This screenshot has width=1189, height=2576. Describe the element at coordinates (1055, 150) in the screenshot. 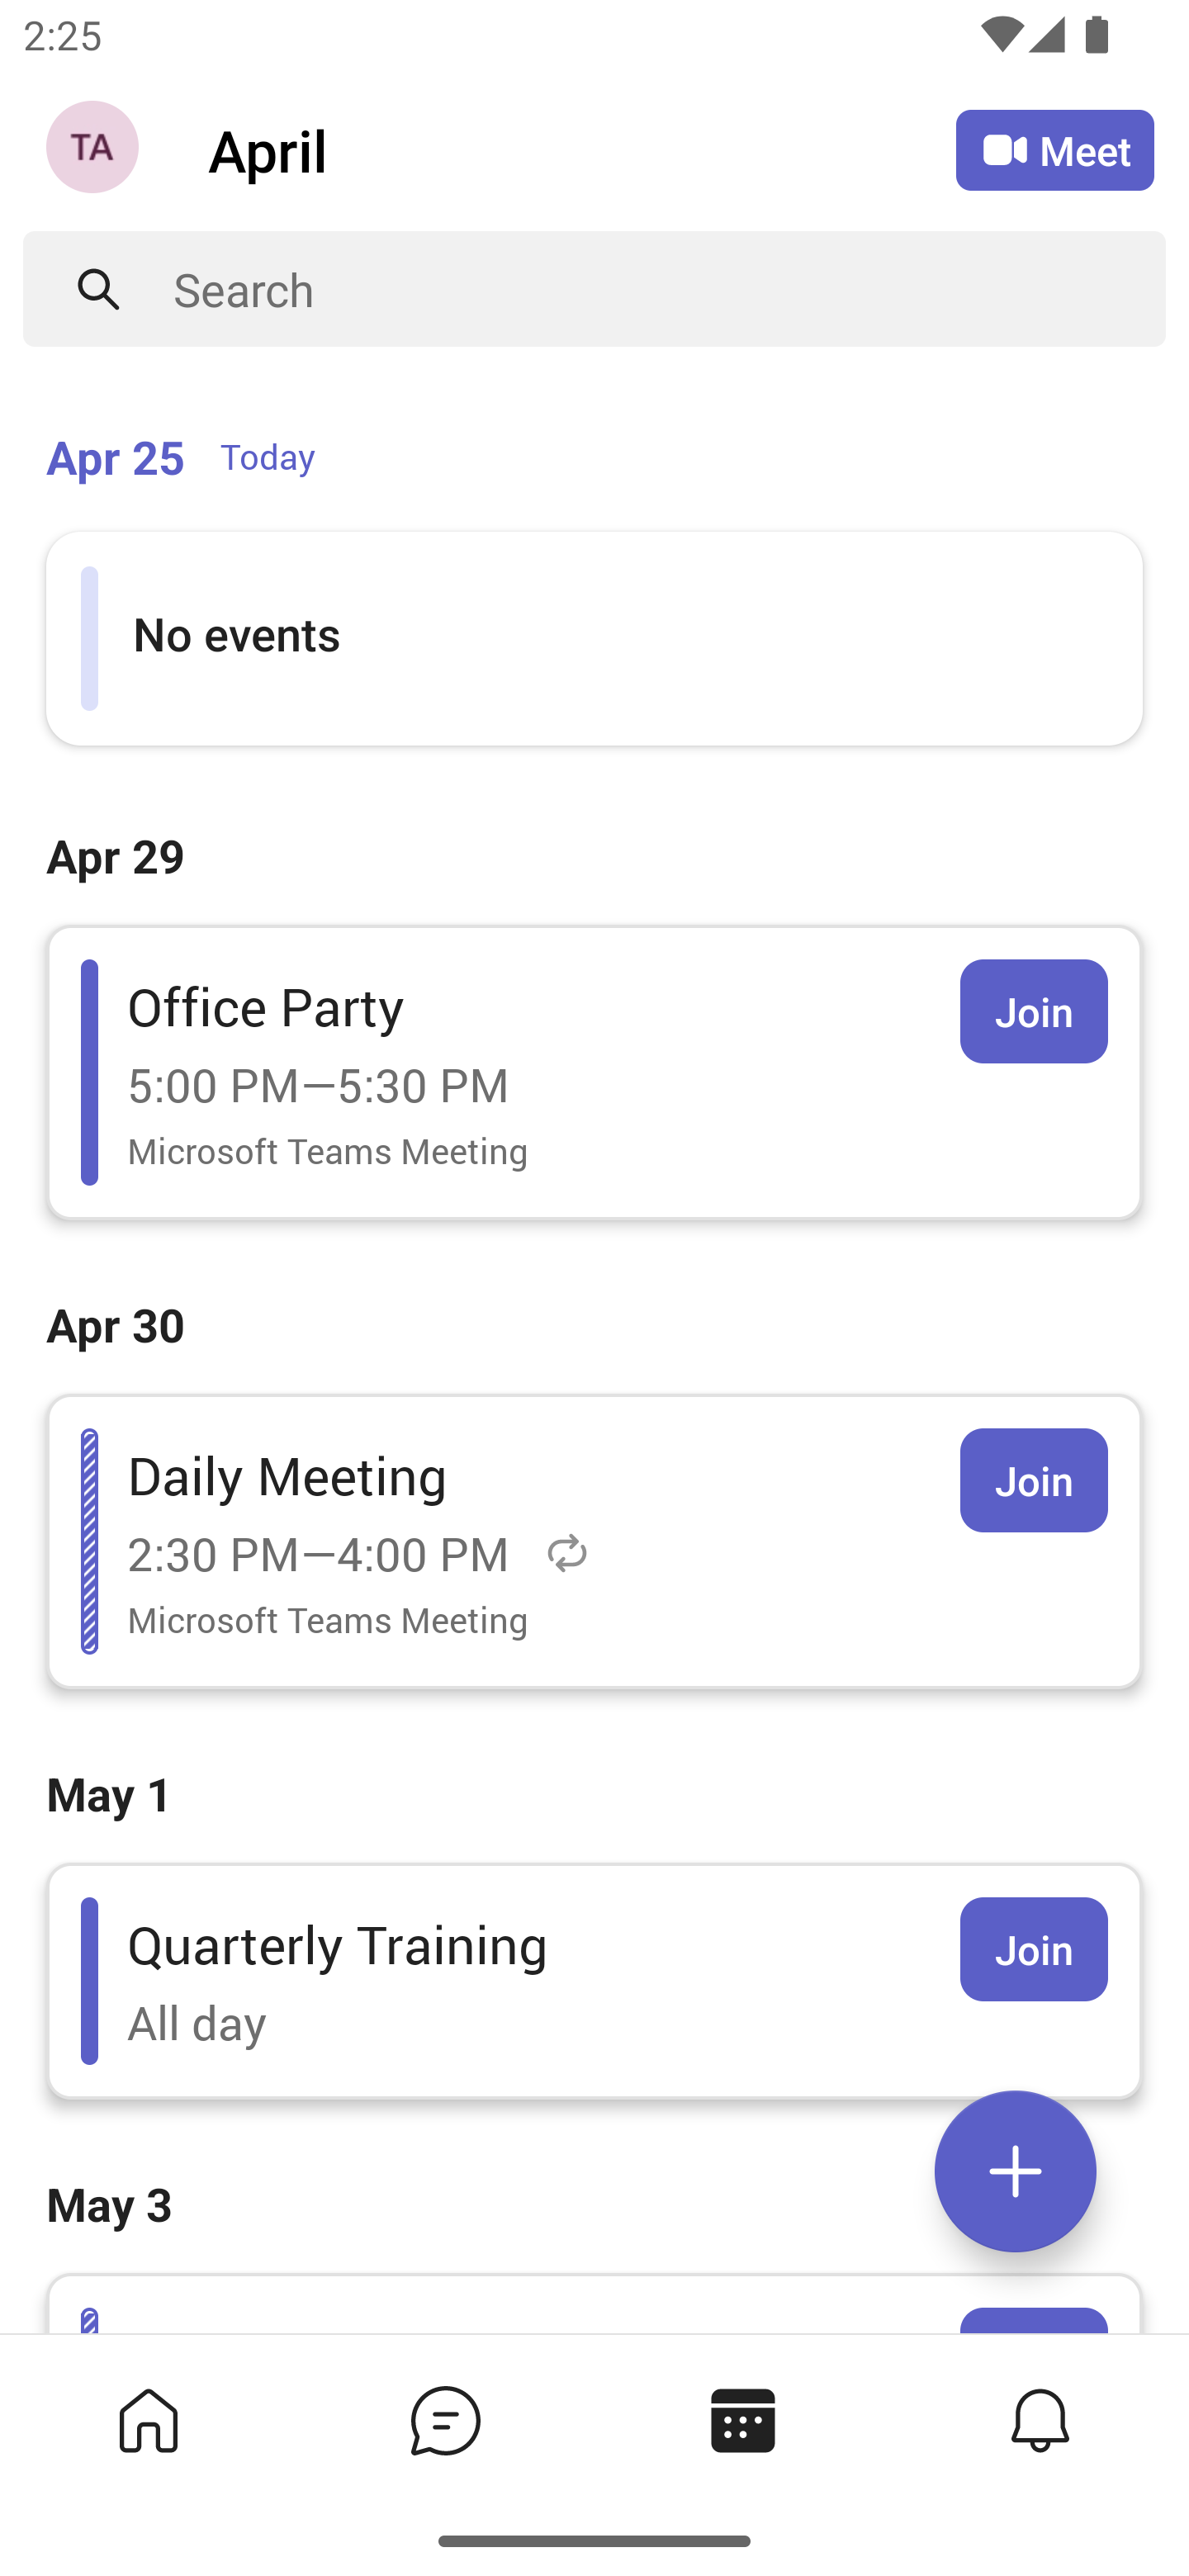

I see `Meet Meet now or join with an ID` at that location.